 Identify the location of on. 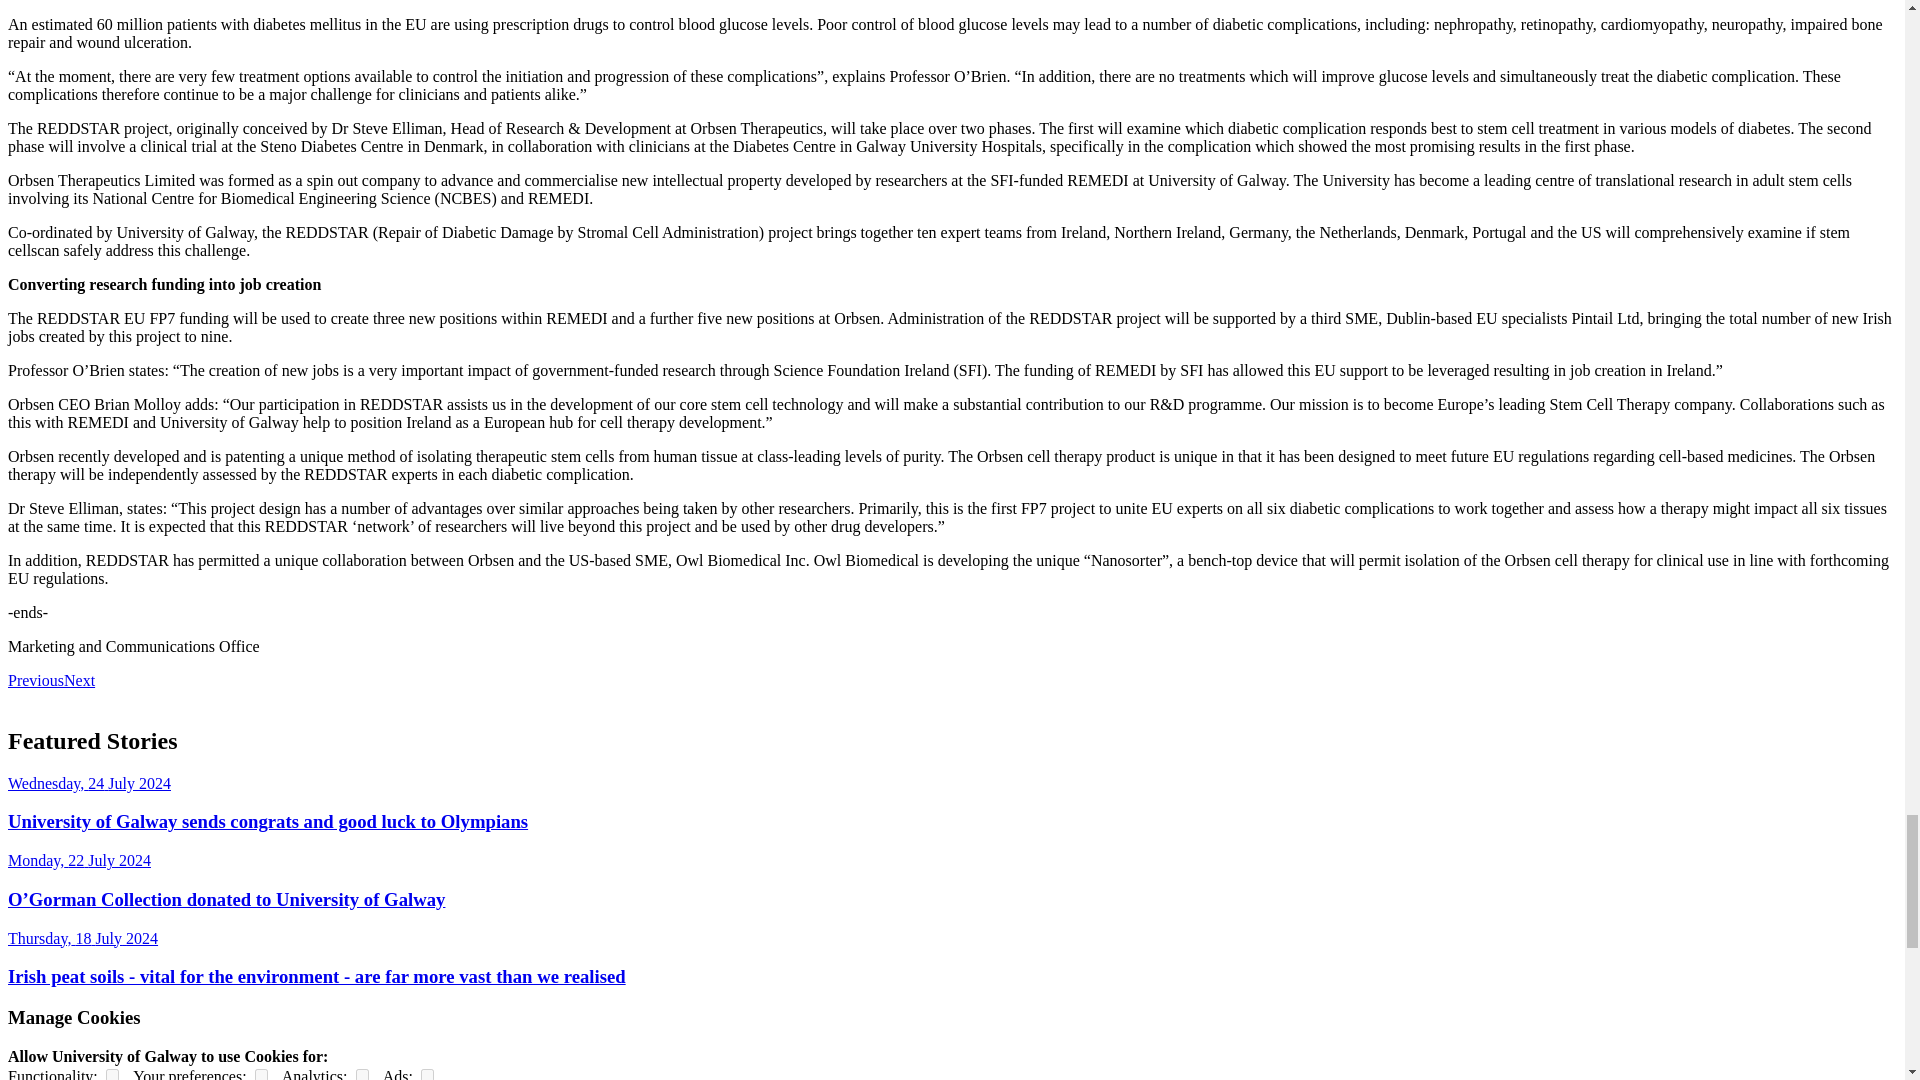
(112, 1074).